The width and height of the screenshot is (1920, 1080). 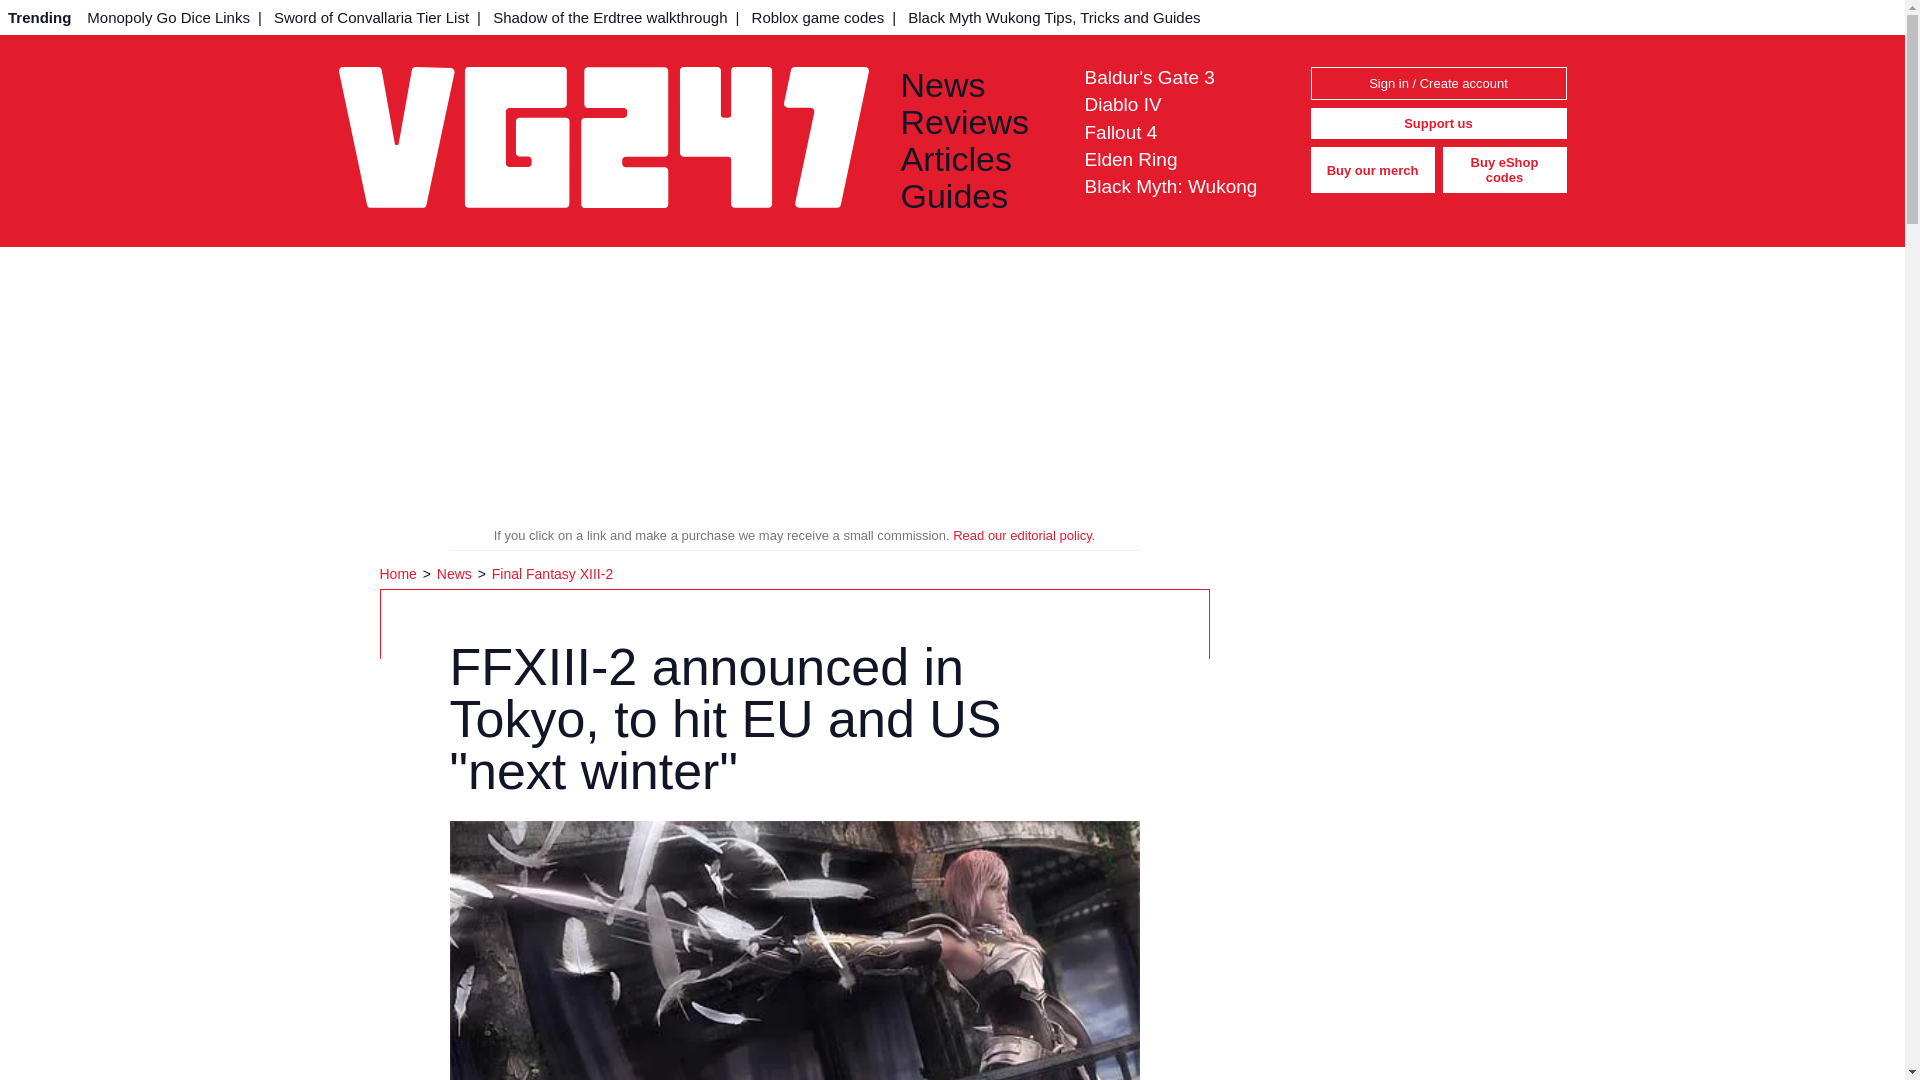 I want to click on News, so click(x=976, y=84).